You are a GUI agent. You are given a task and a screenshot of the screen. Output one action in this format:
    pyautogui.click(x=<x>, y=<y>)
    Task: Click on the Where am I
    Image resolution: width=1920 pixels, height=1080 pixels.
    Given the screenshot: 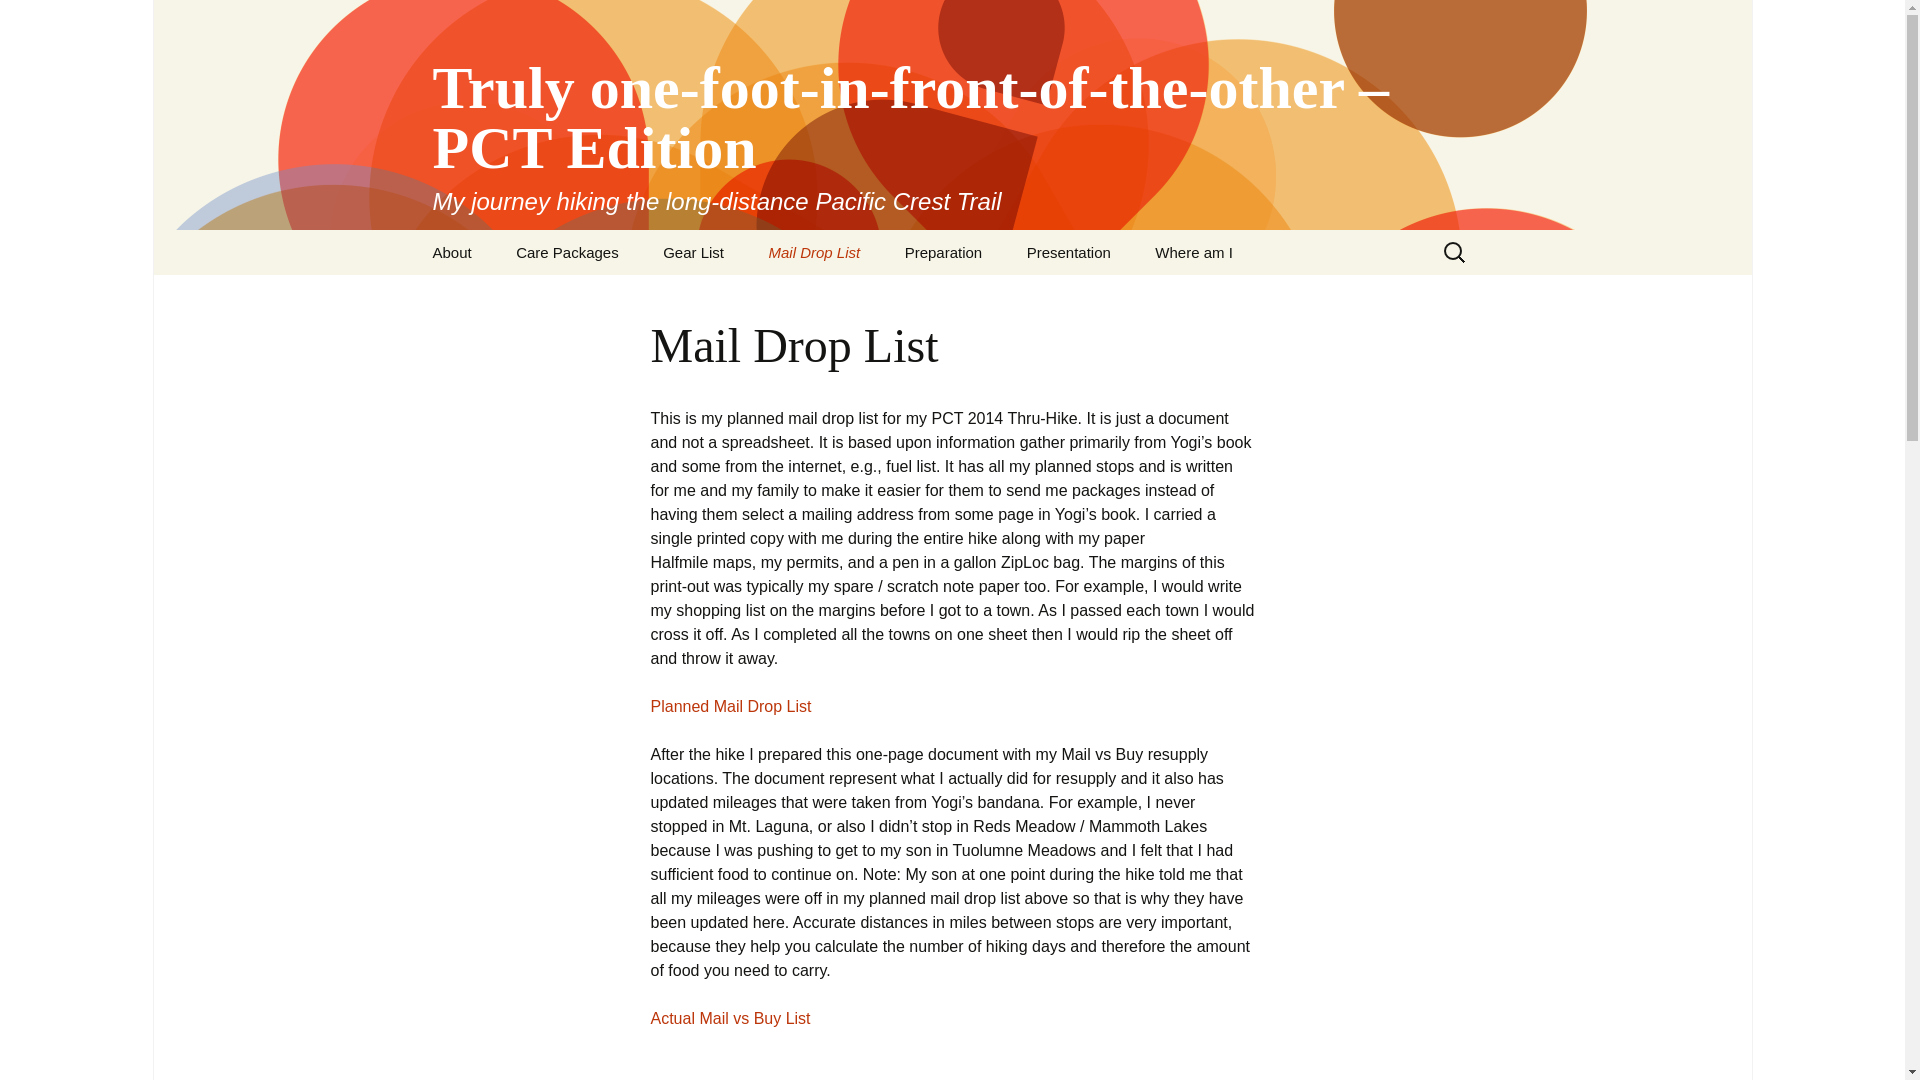 What is the action you would take?
    pyautogui.click(x=1194, y=252)
    